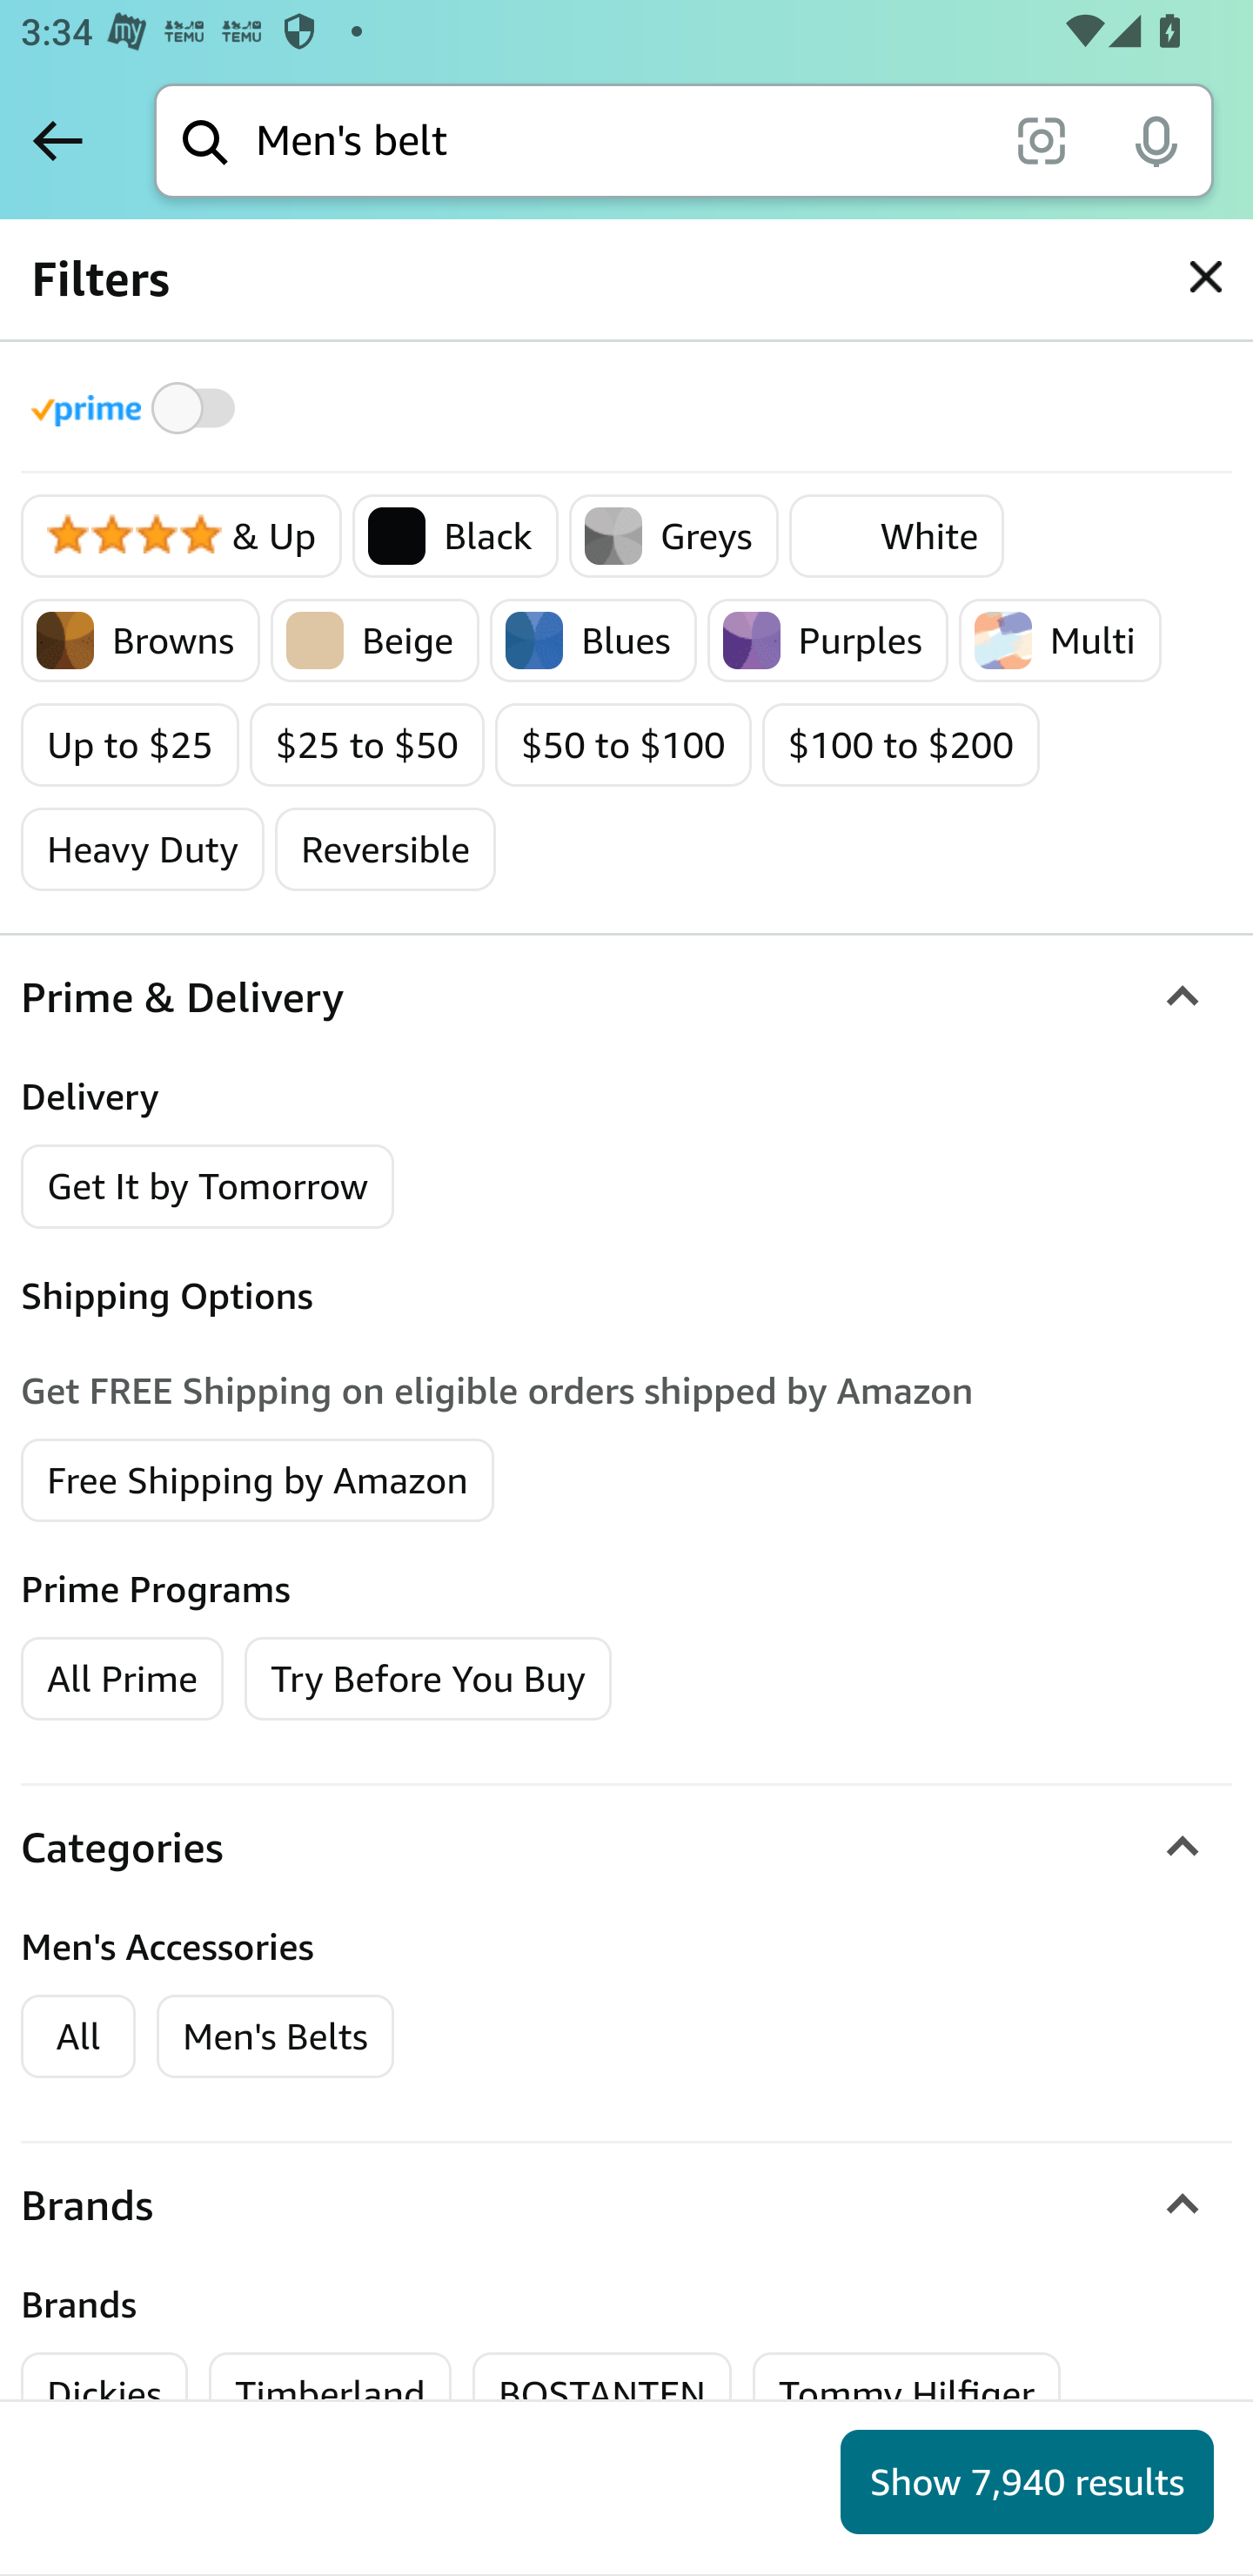 The image size is (1253, 2576). What do you see at coordinates (141, 641) in the screenshot?
I see `Browns Browns Browns Browns` at bounding box center [141, 641].